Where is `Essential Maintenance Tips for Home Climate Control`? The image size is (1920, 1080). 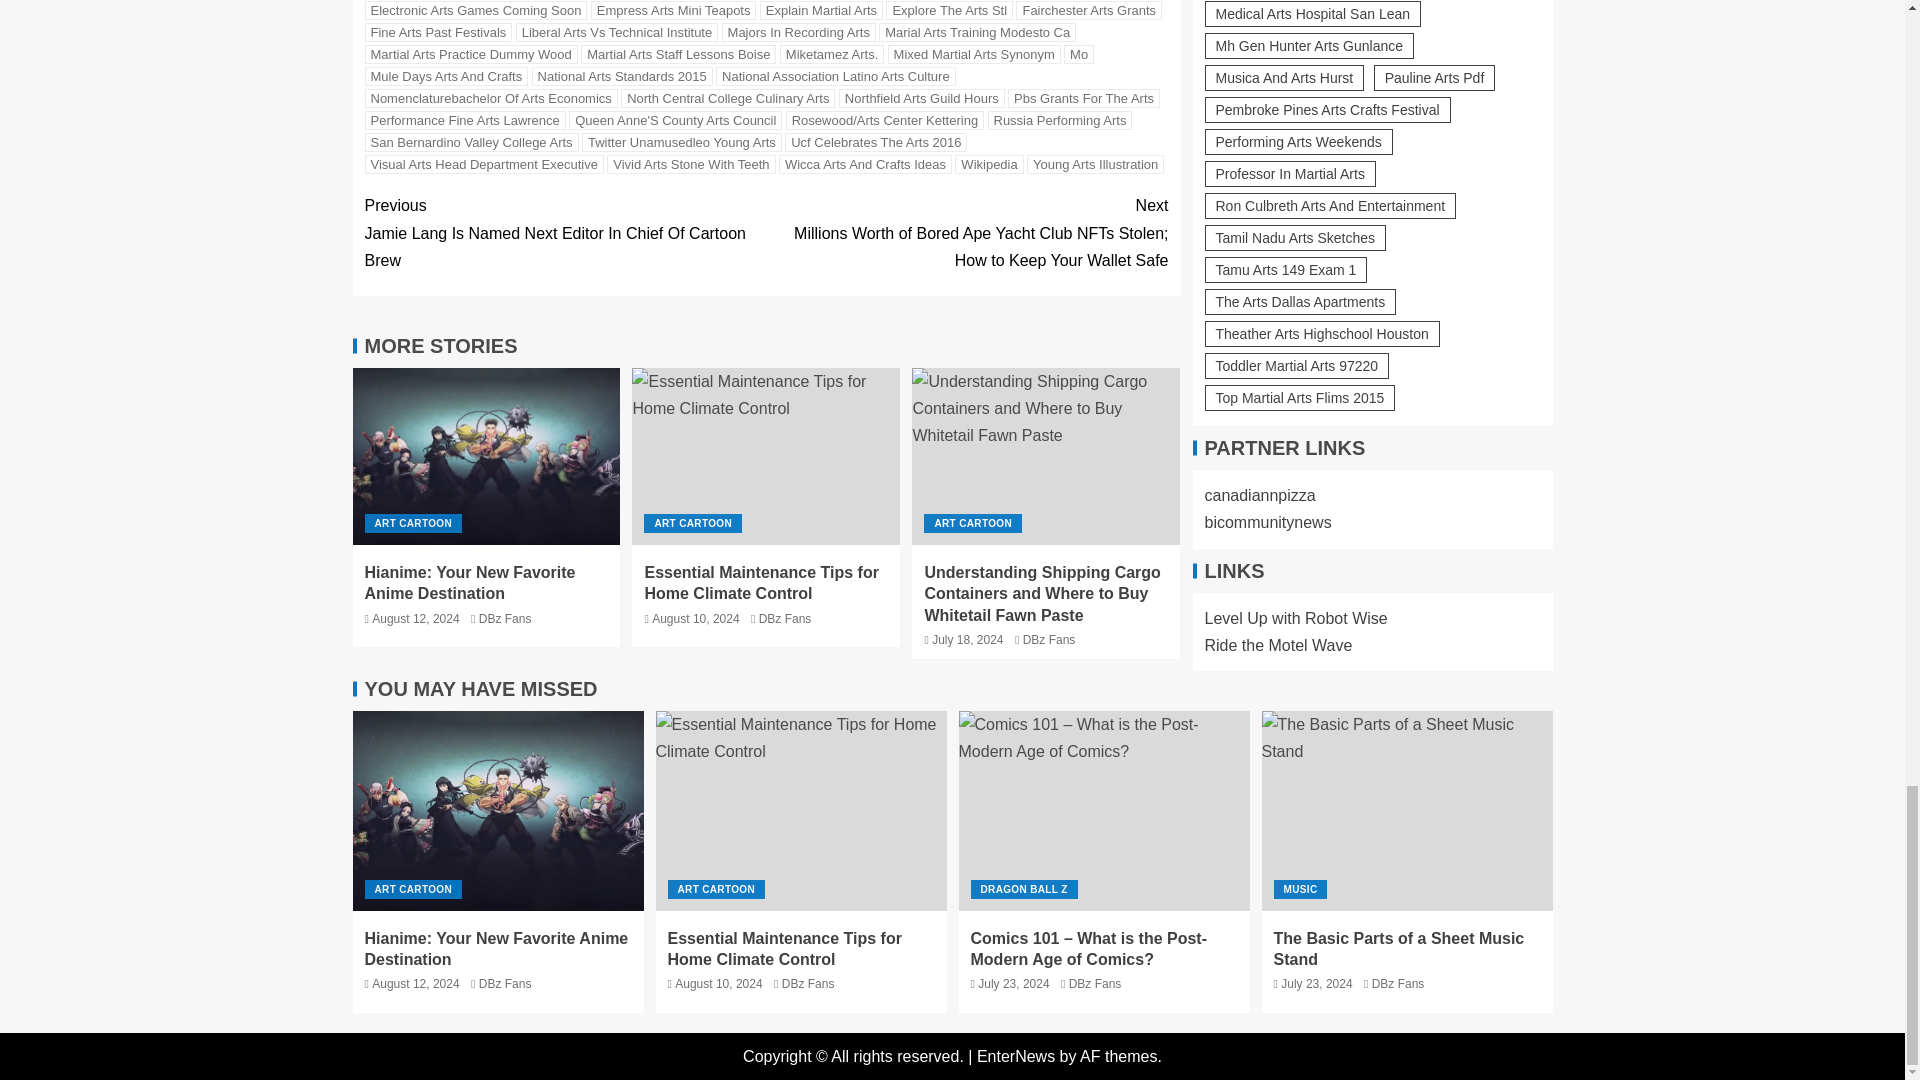 Essential Maintenance Tips for Home Climate Control is located at coordinates (766, 456).